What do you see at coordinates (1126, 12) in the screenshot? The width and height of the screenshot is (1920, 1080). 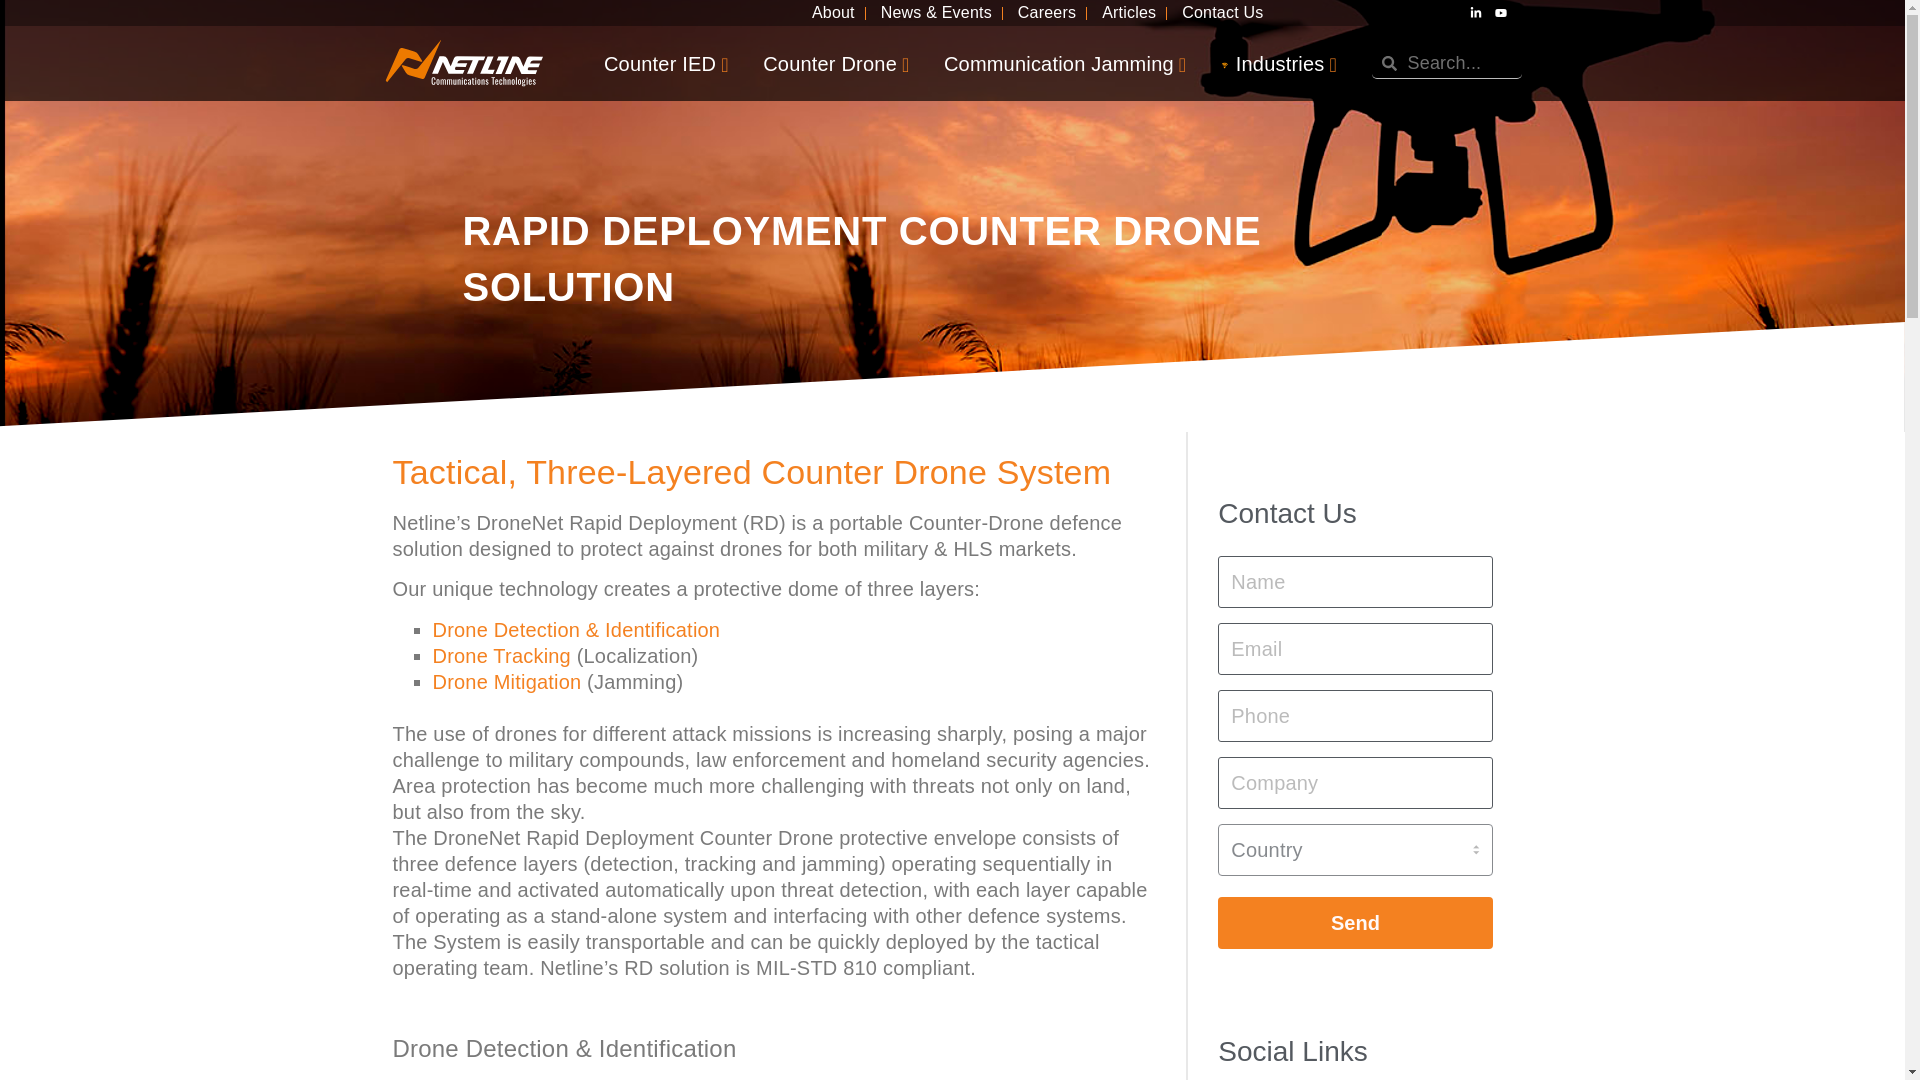 I see `Articles` at bounding box center [1126, 12].